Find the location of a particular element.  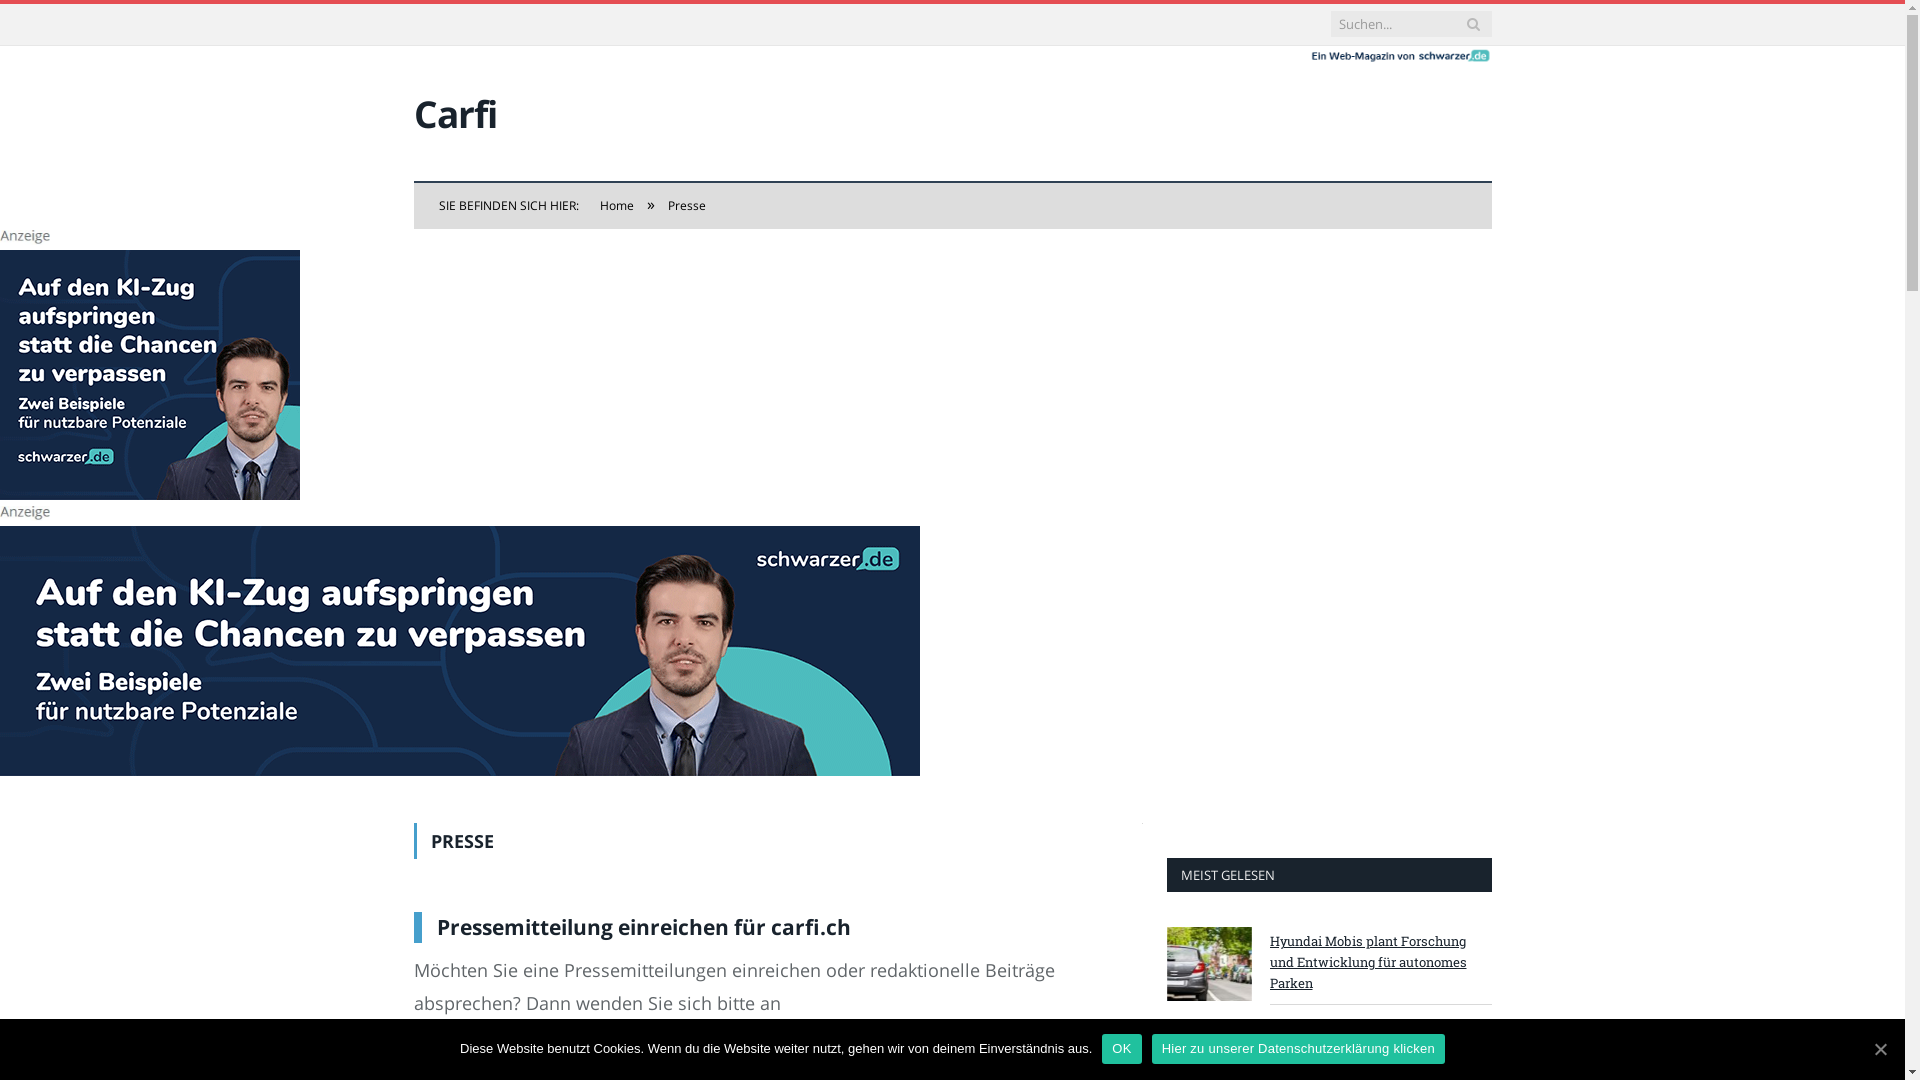

Carfi is located at coordinates (456, 114).